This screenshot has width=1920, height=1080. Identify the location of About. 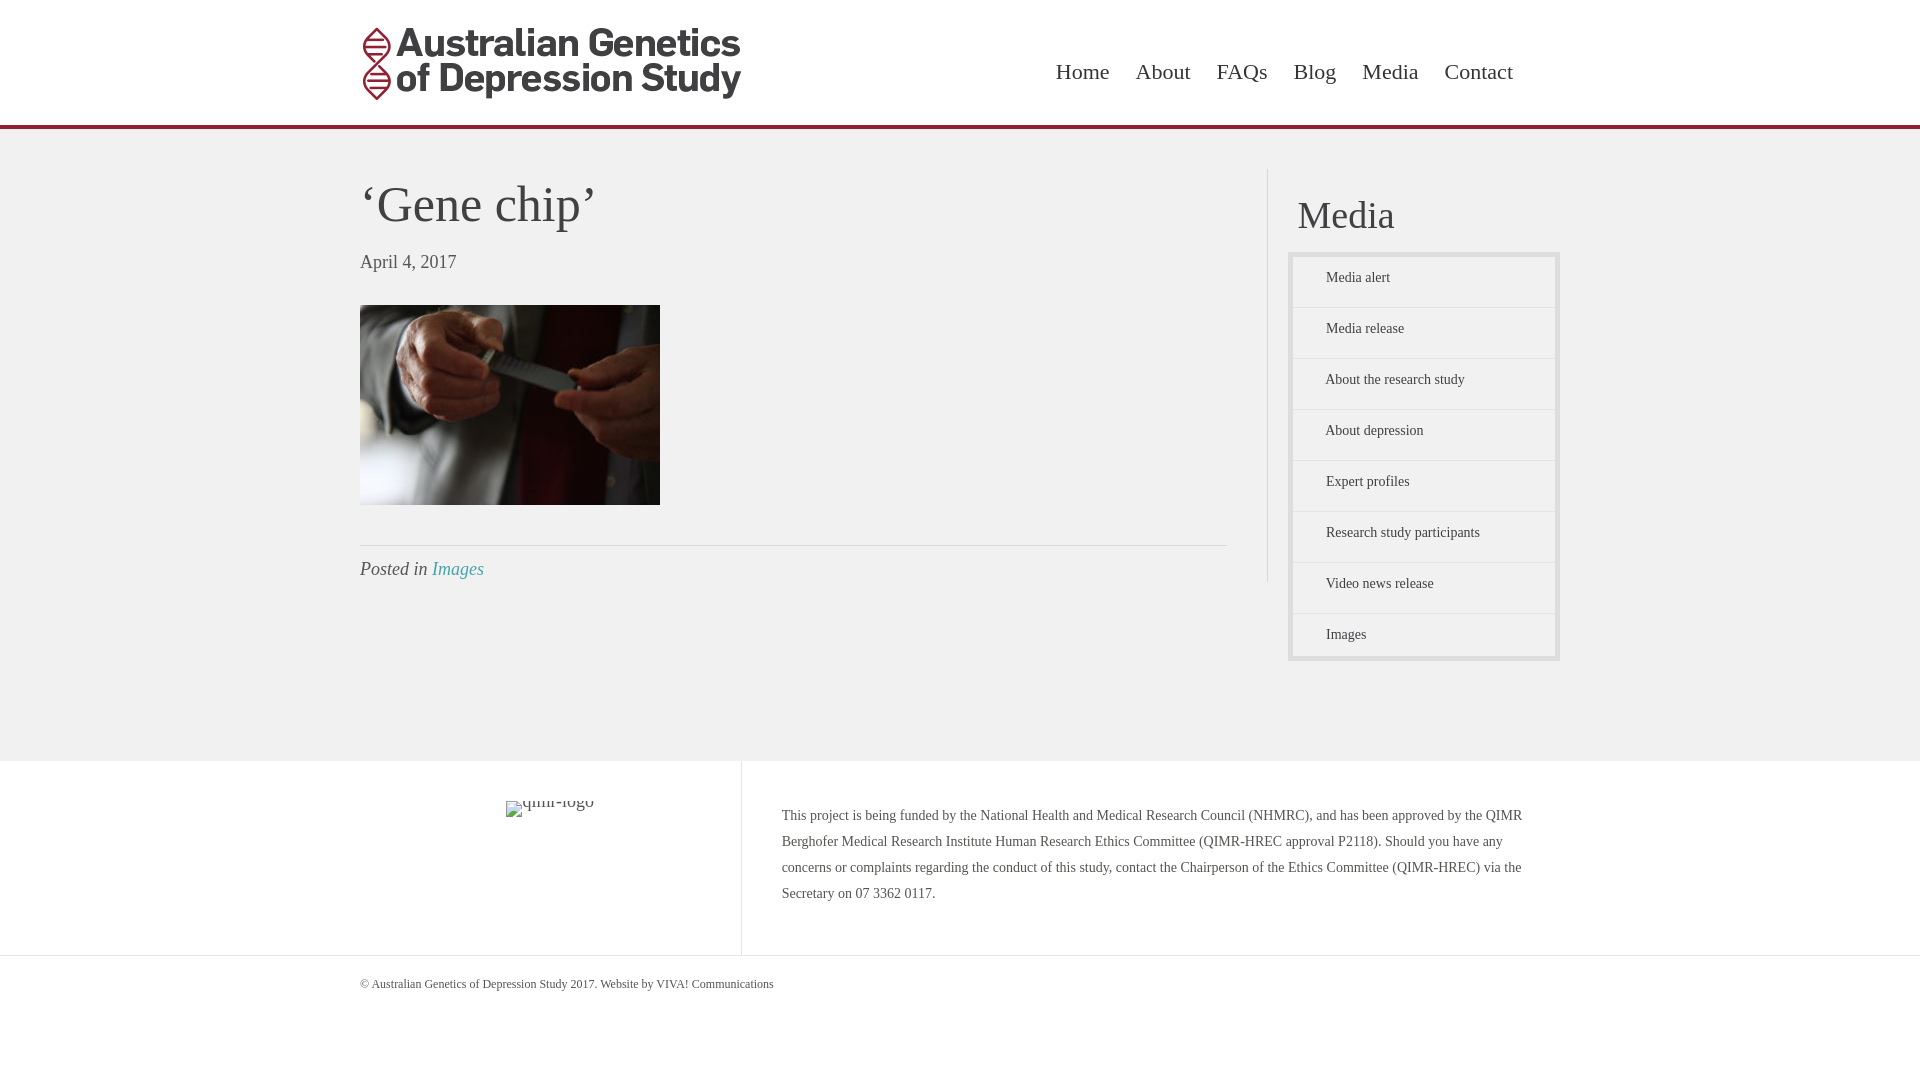
(1164, 72).